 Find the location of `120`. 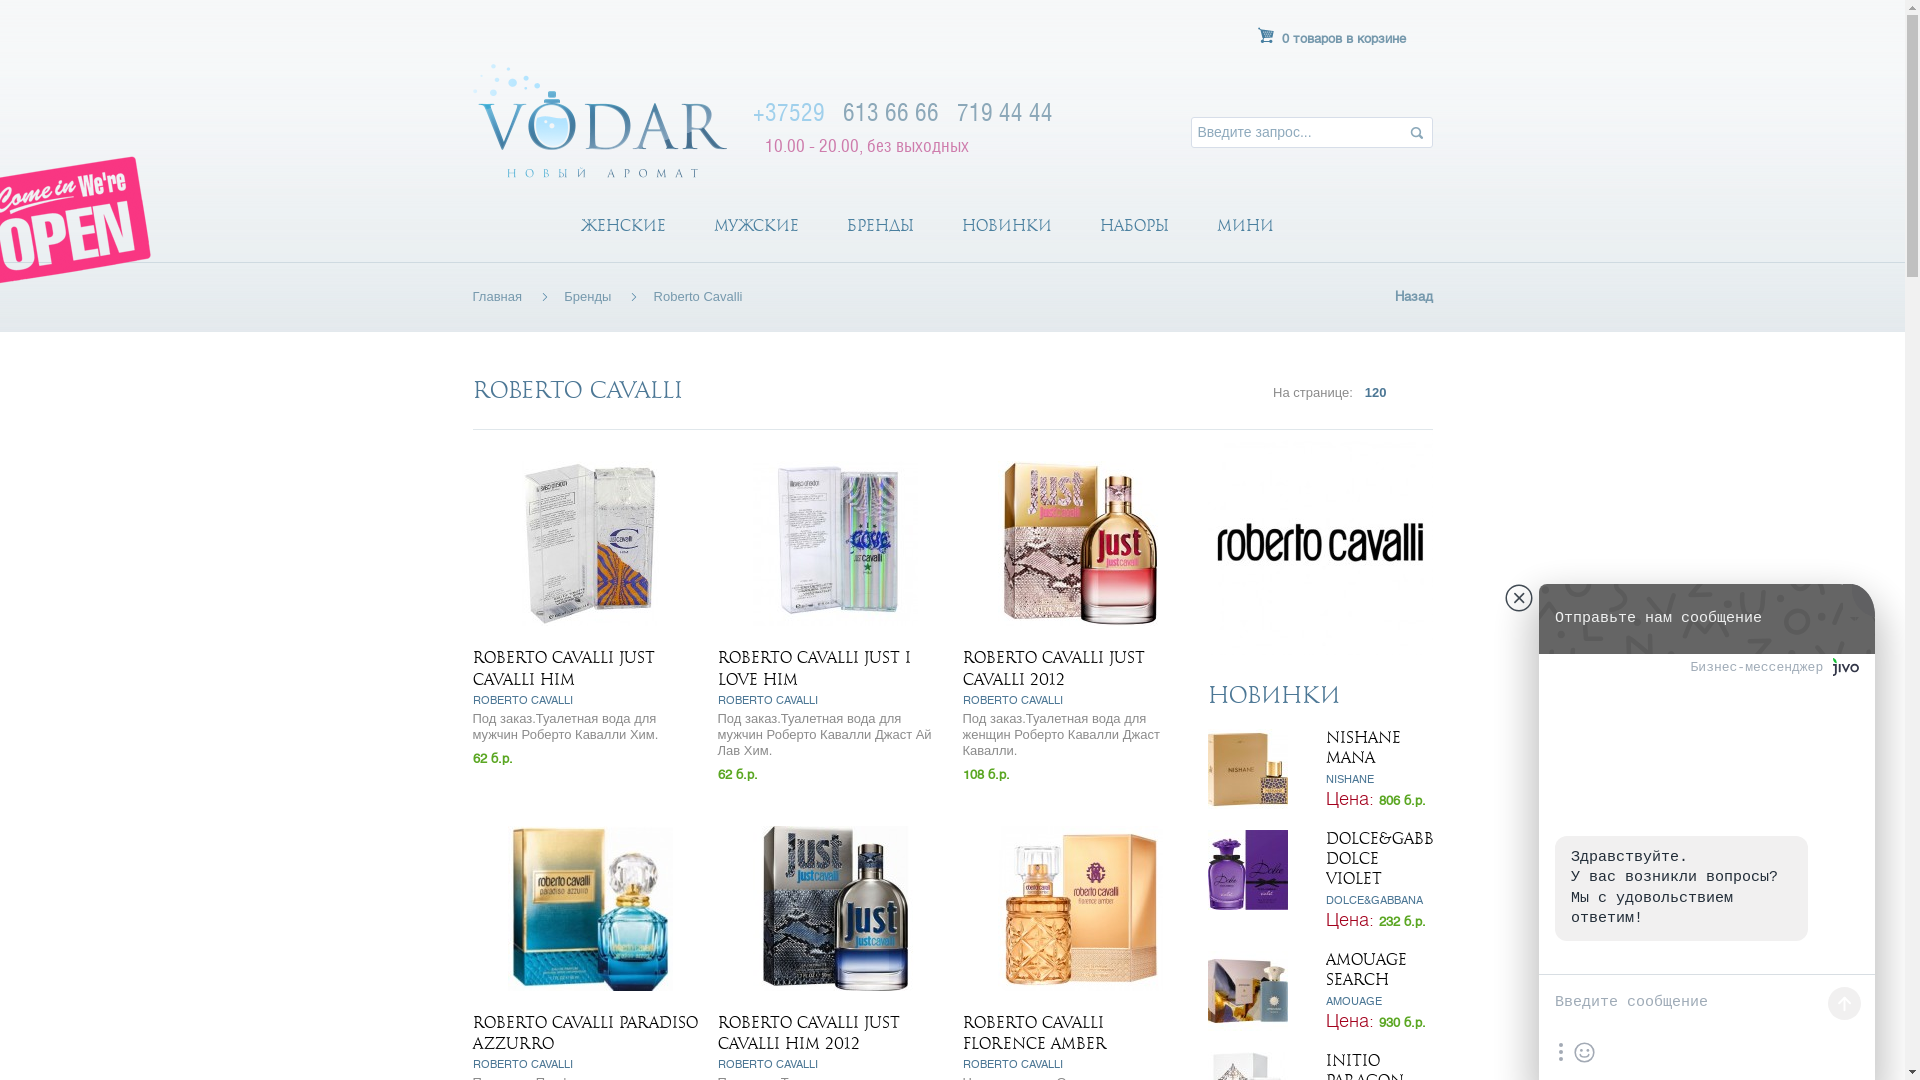

120 is located at coordinates (1376, 392).